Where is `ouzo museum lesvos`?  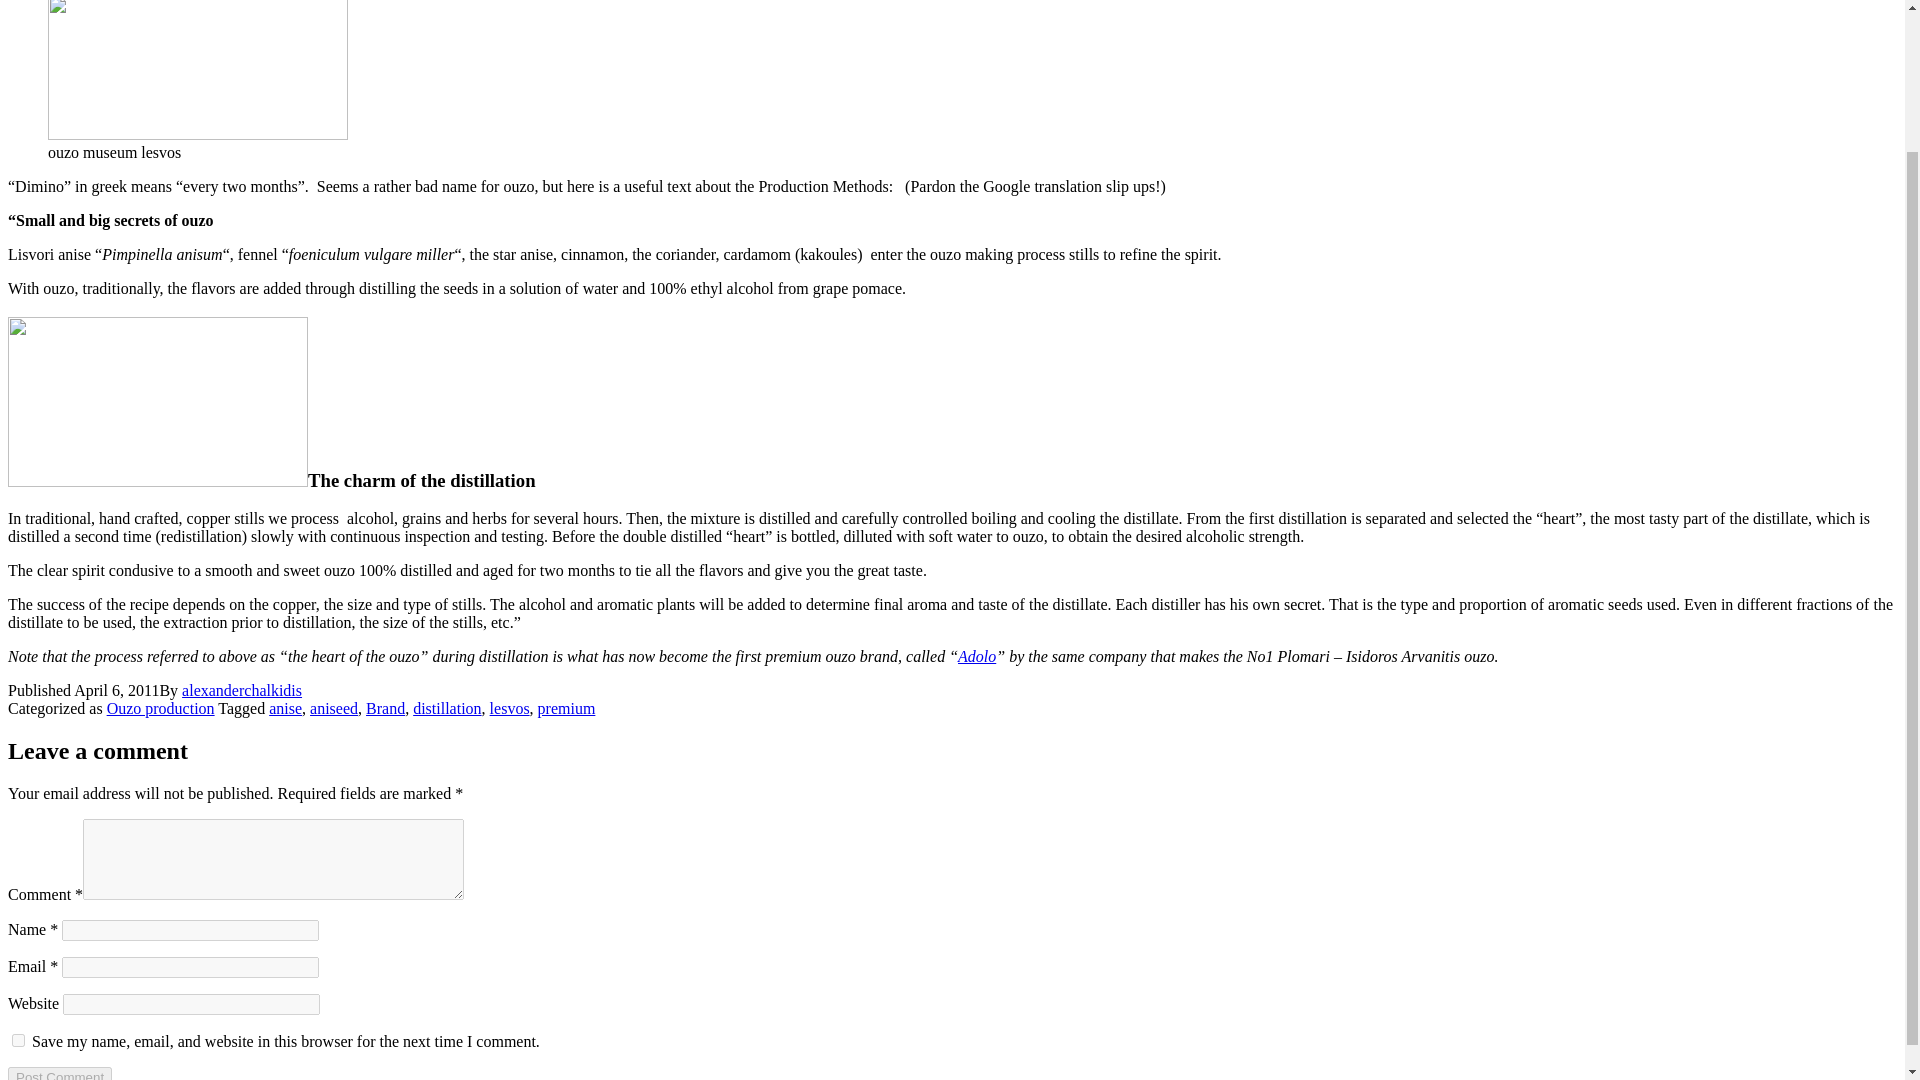 ouzo museum lesvos is located at coordinates (198, 70).